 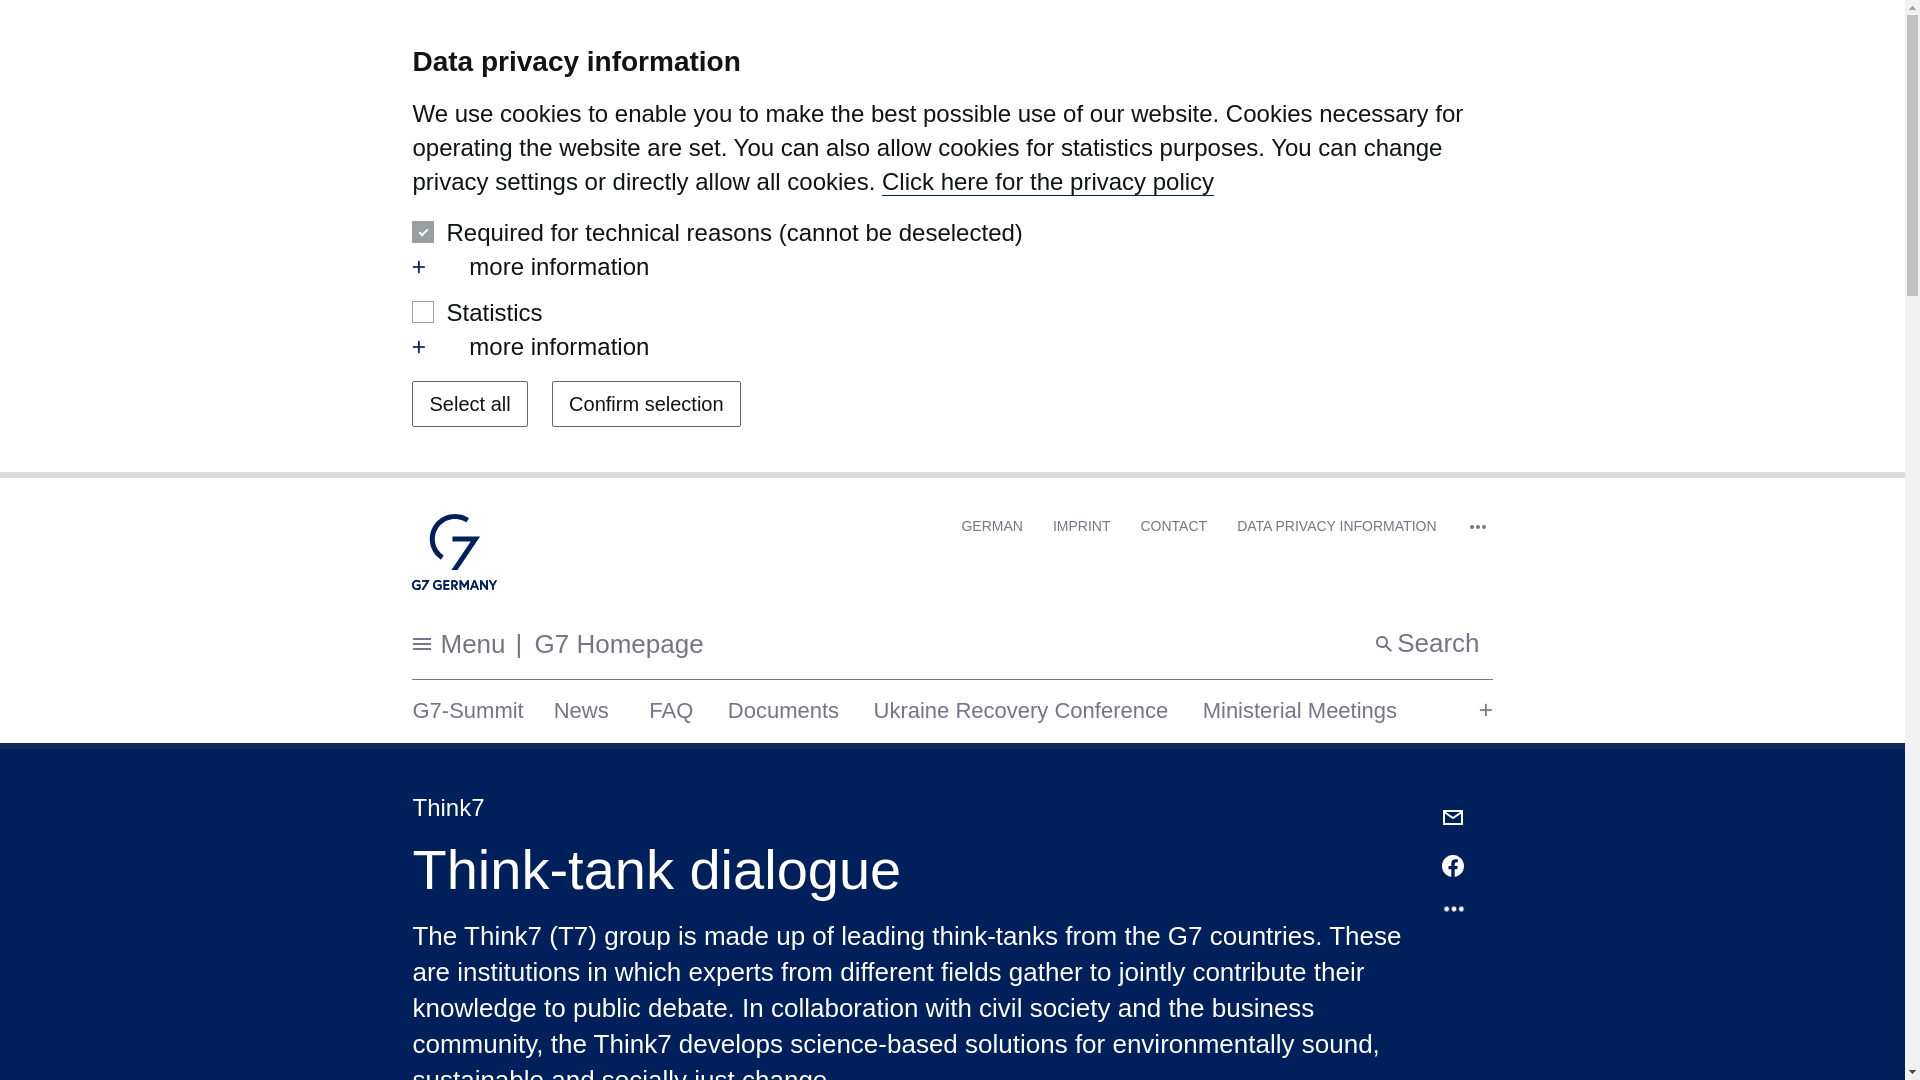 I want to click on Select all, so click(x=469, y=404).